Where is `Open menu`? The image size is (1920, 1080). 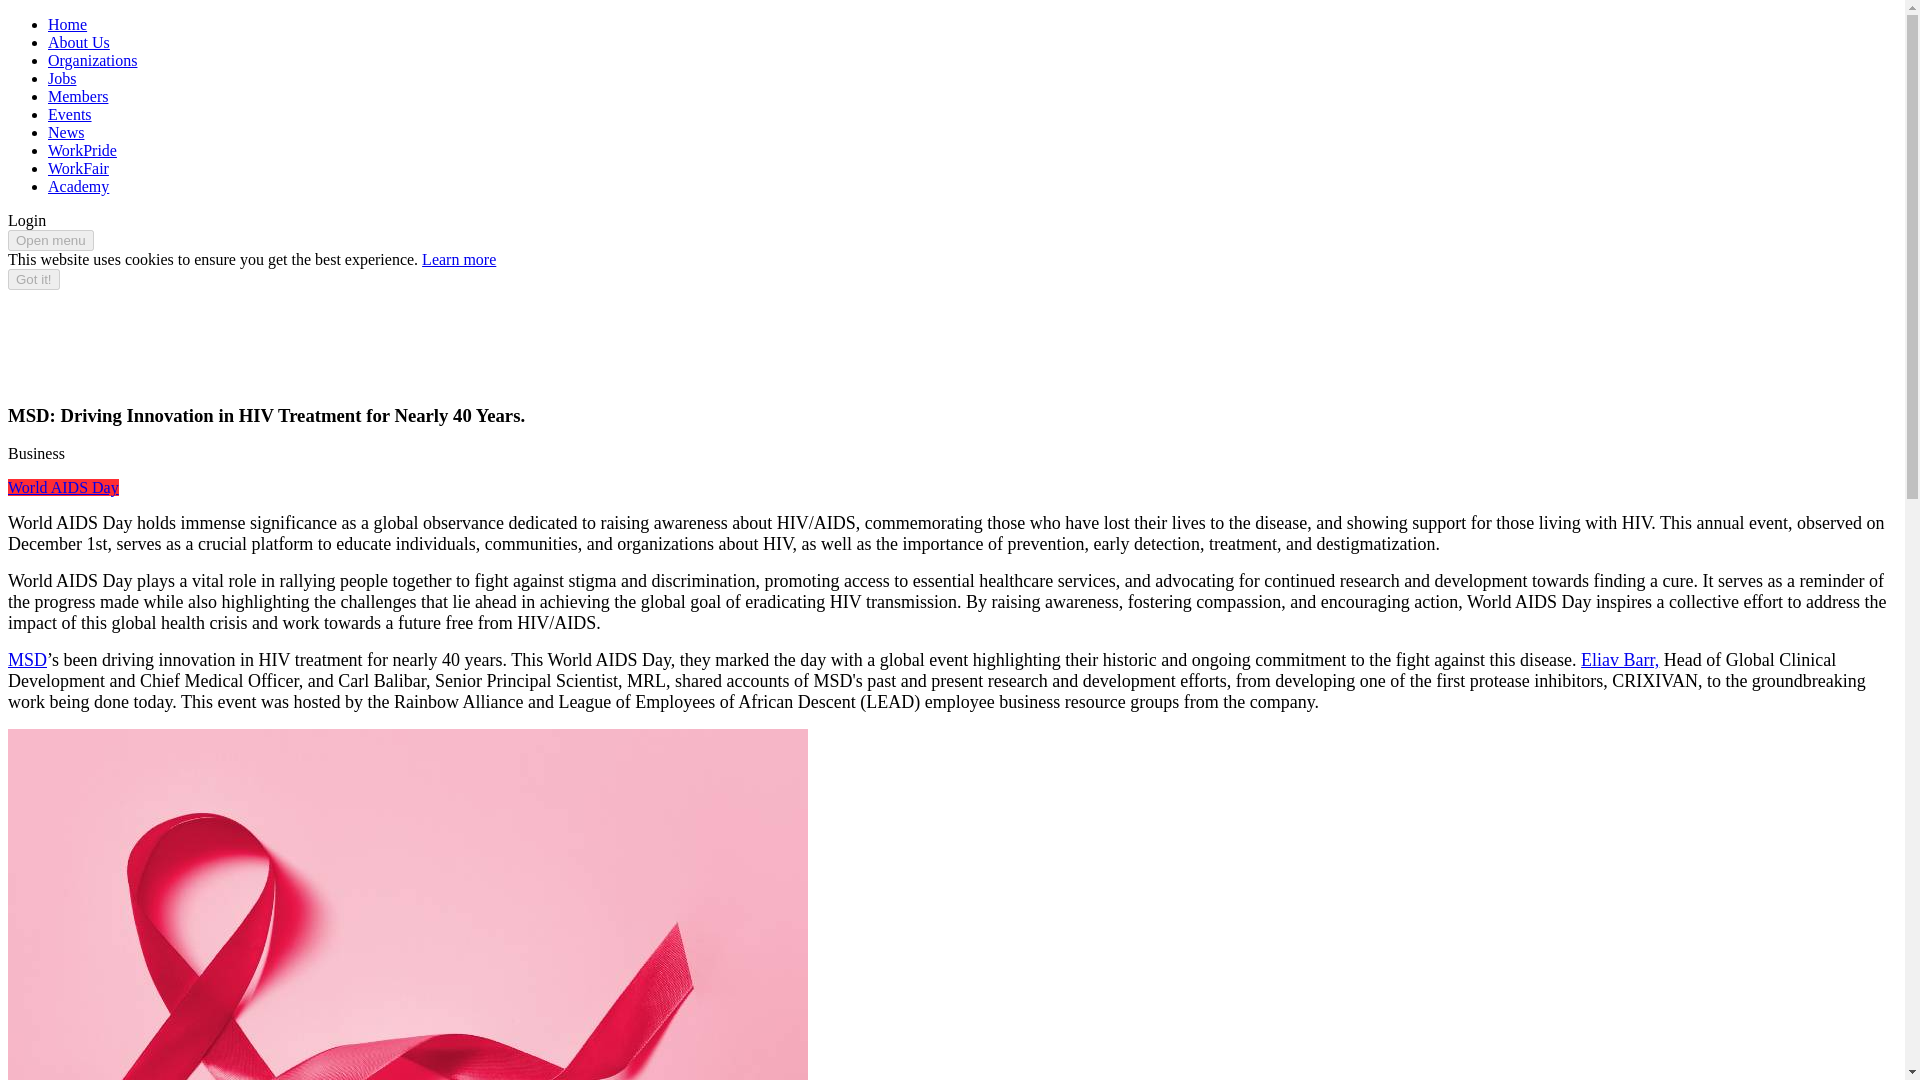
Open menu is located at coordinates (50, 240).